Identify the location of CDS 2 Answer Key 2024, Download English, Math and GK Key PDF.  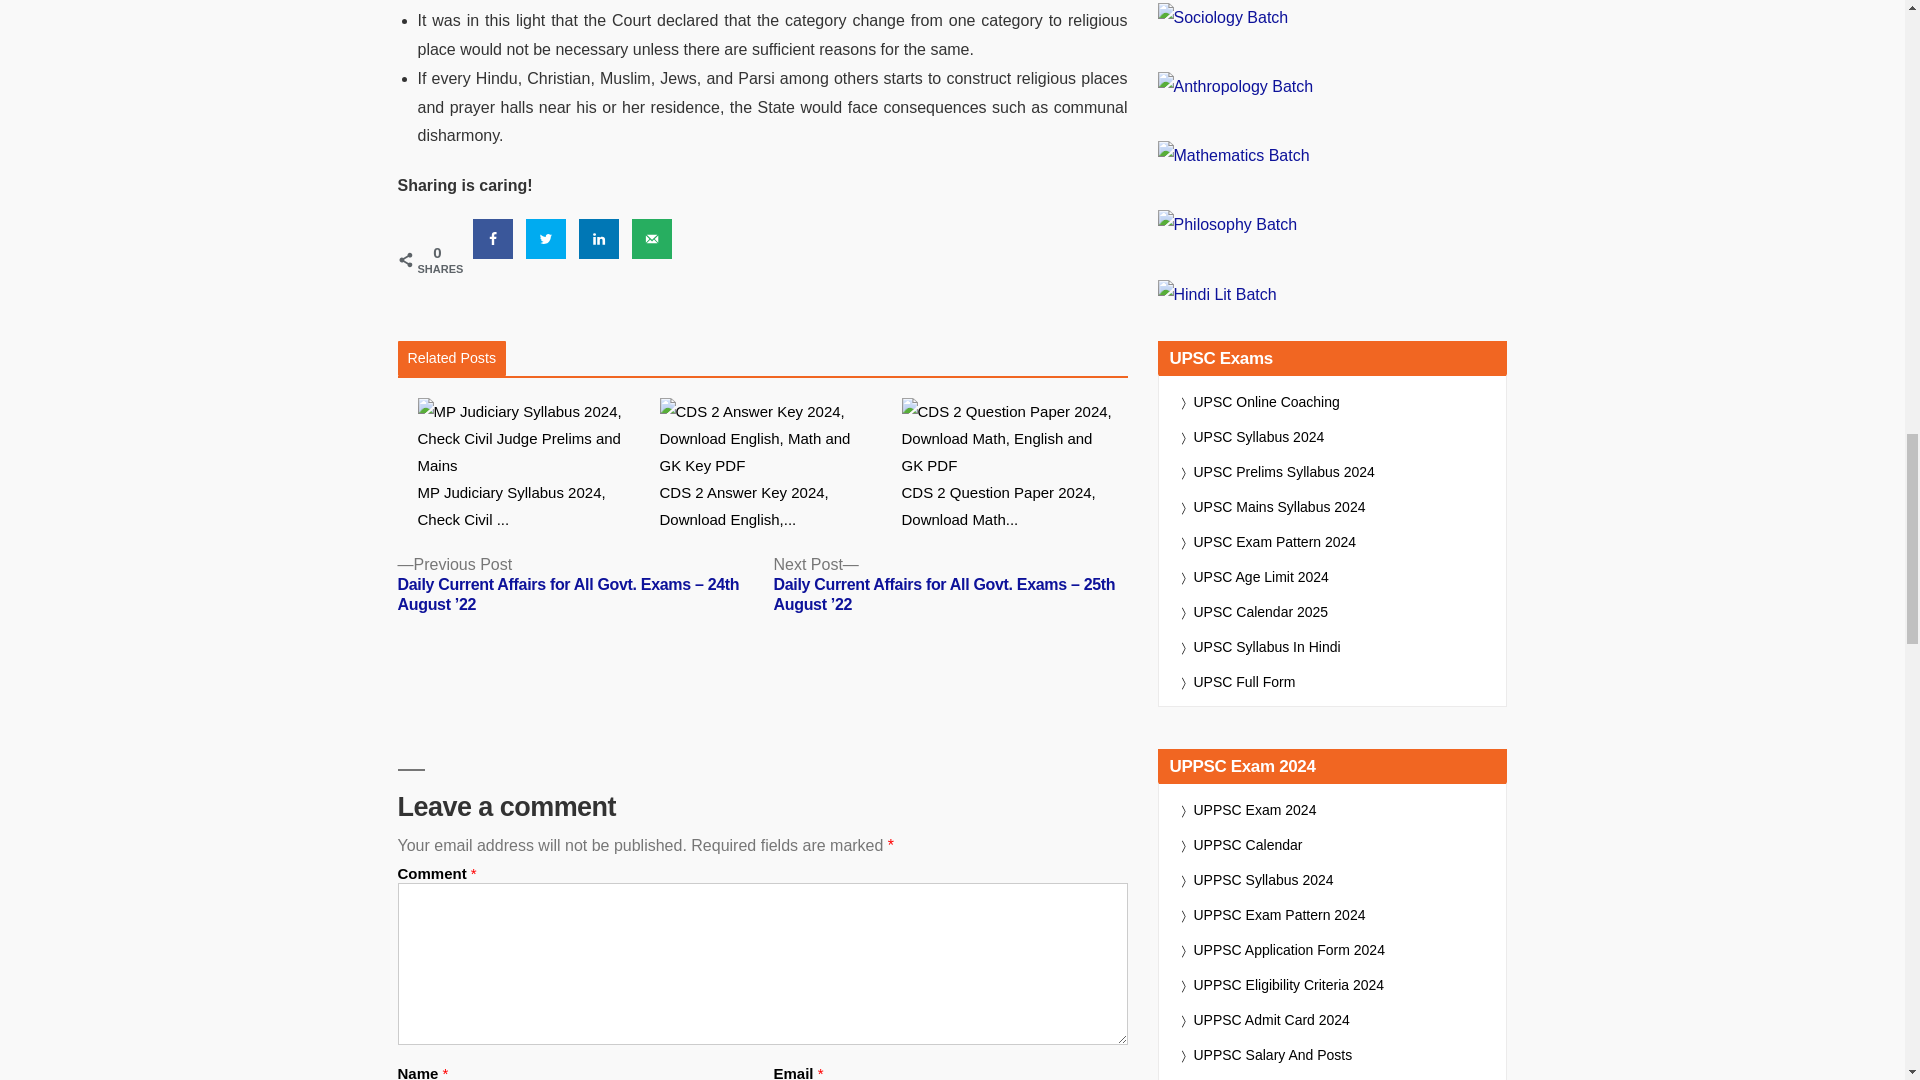
(772, 466).